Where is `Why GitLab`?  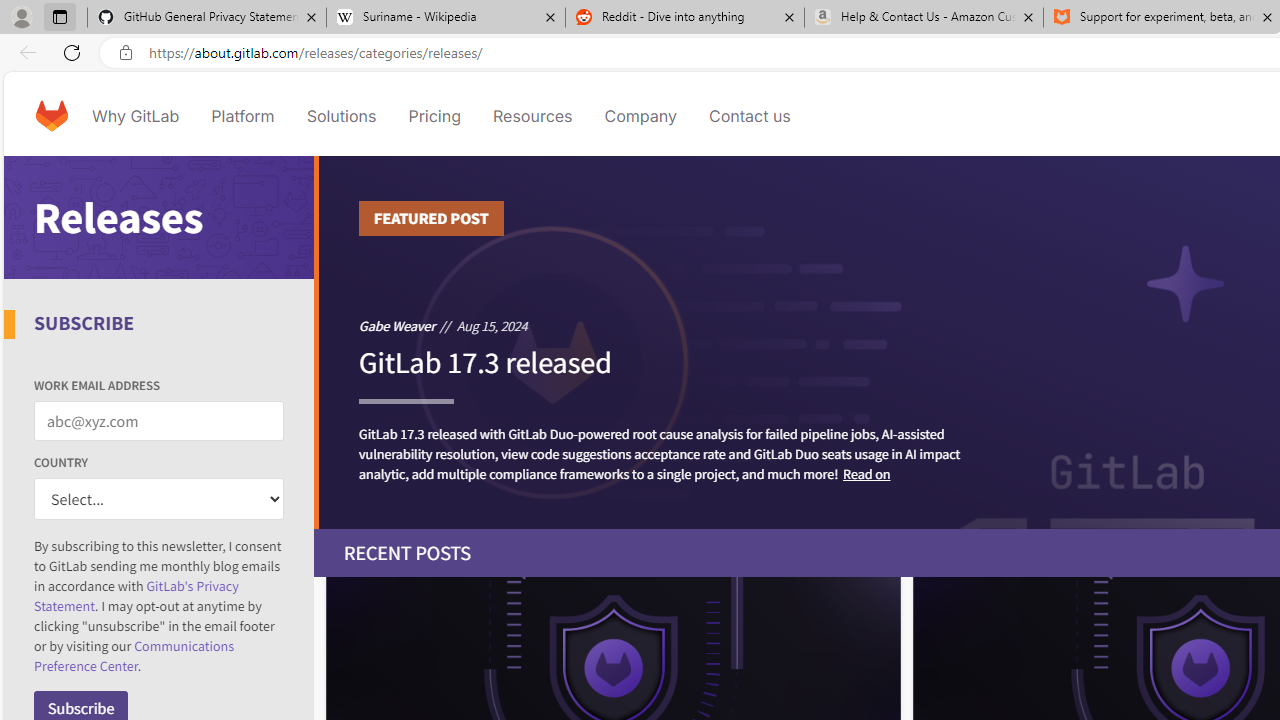 Why GitLab is located at coordinates (136, 116).